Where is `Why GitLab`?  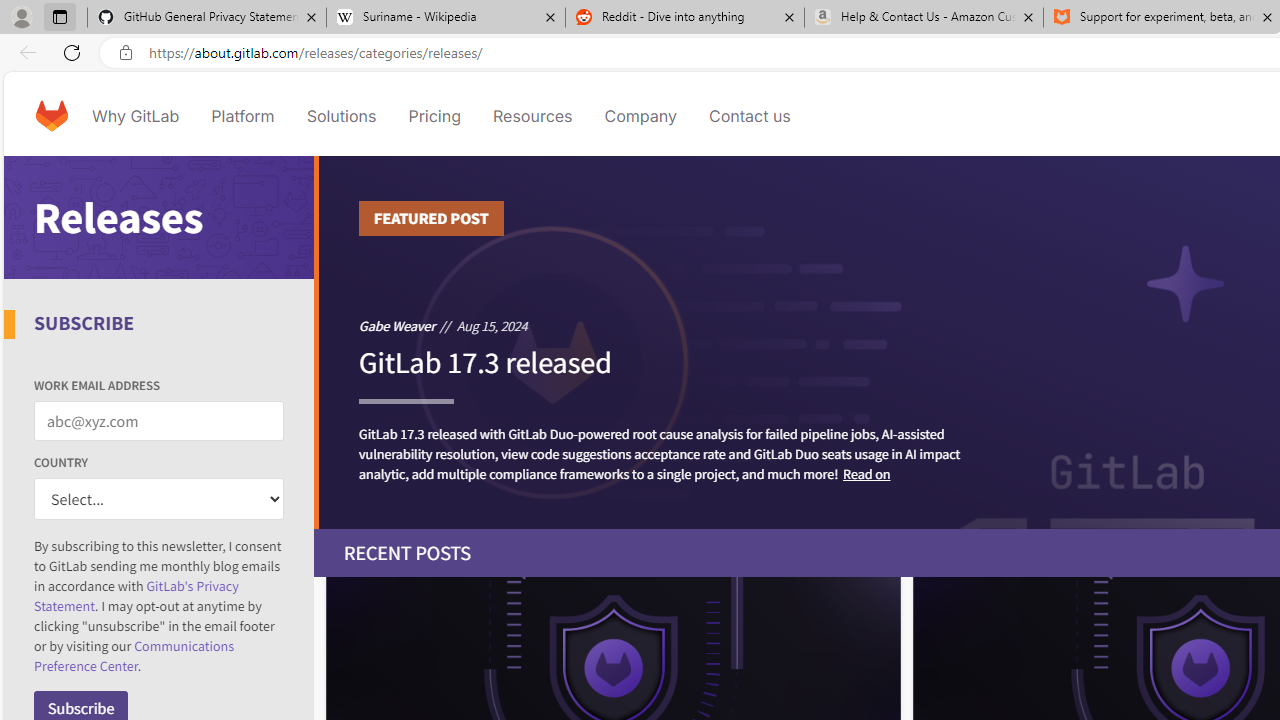 Why GitLab is located at coordinates (136, 116).